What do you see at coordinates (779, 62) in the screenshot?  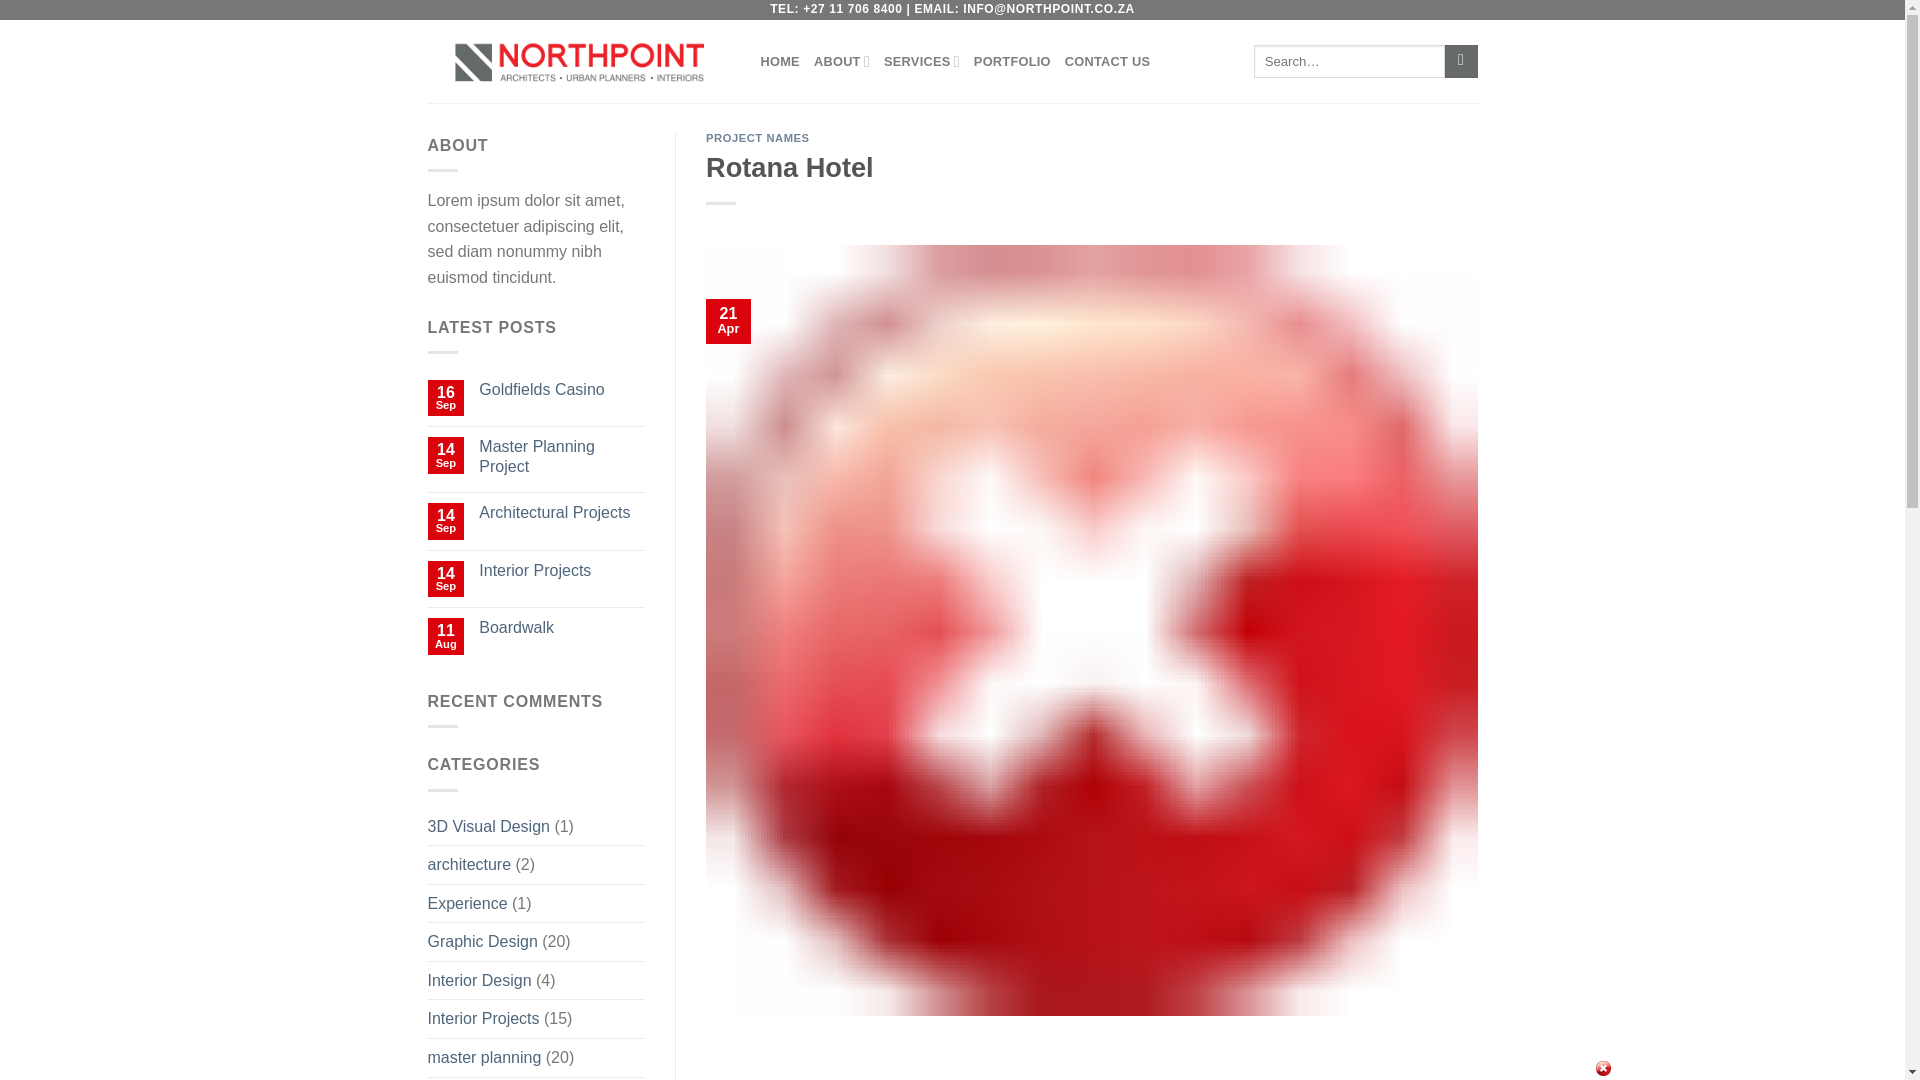 I see `HOME` at bounding box center [779, 62].